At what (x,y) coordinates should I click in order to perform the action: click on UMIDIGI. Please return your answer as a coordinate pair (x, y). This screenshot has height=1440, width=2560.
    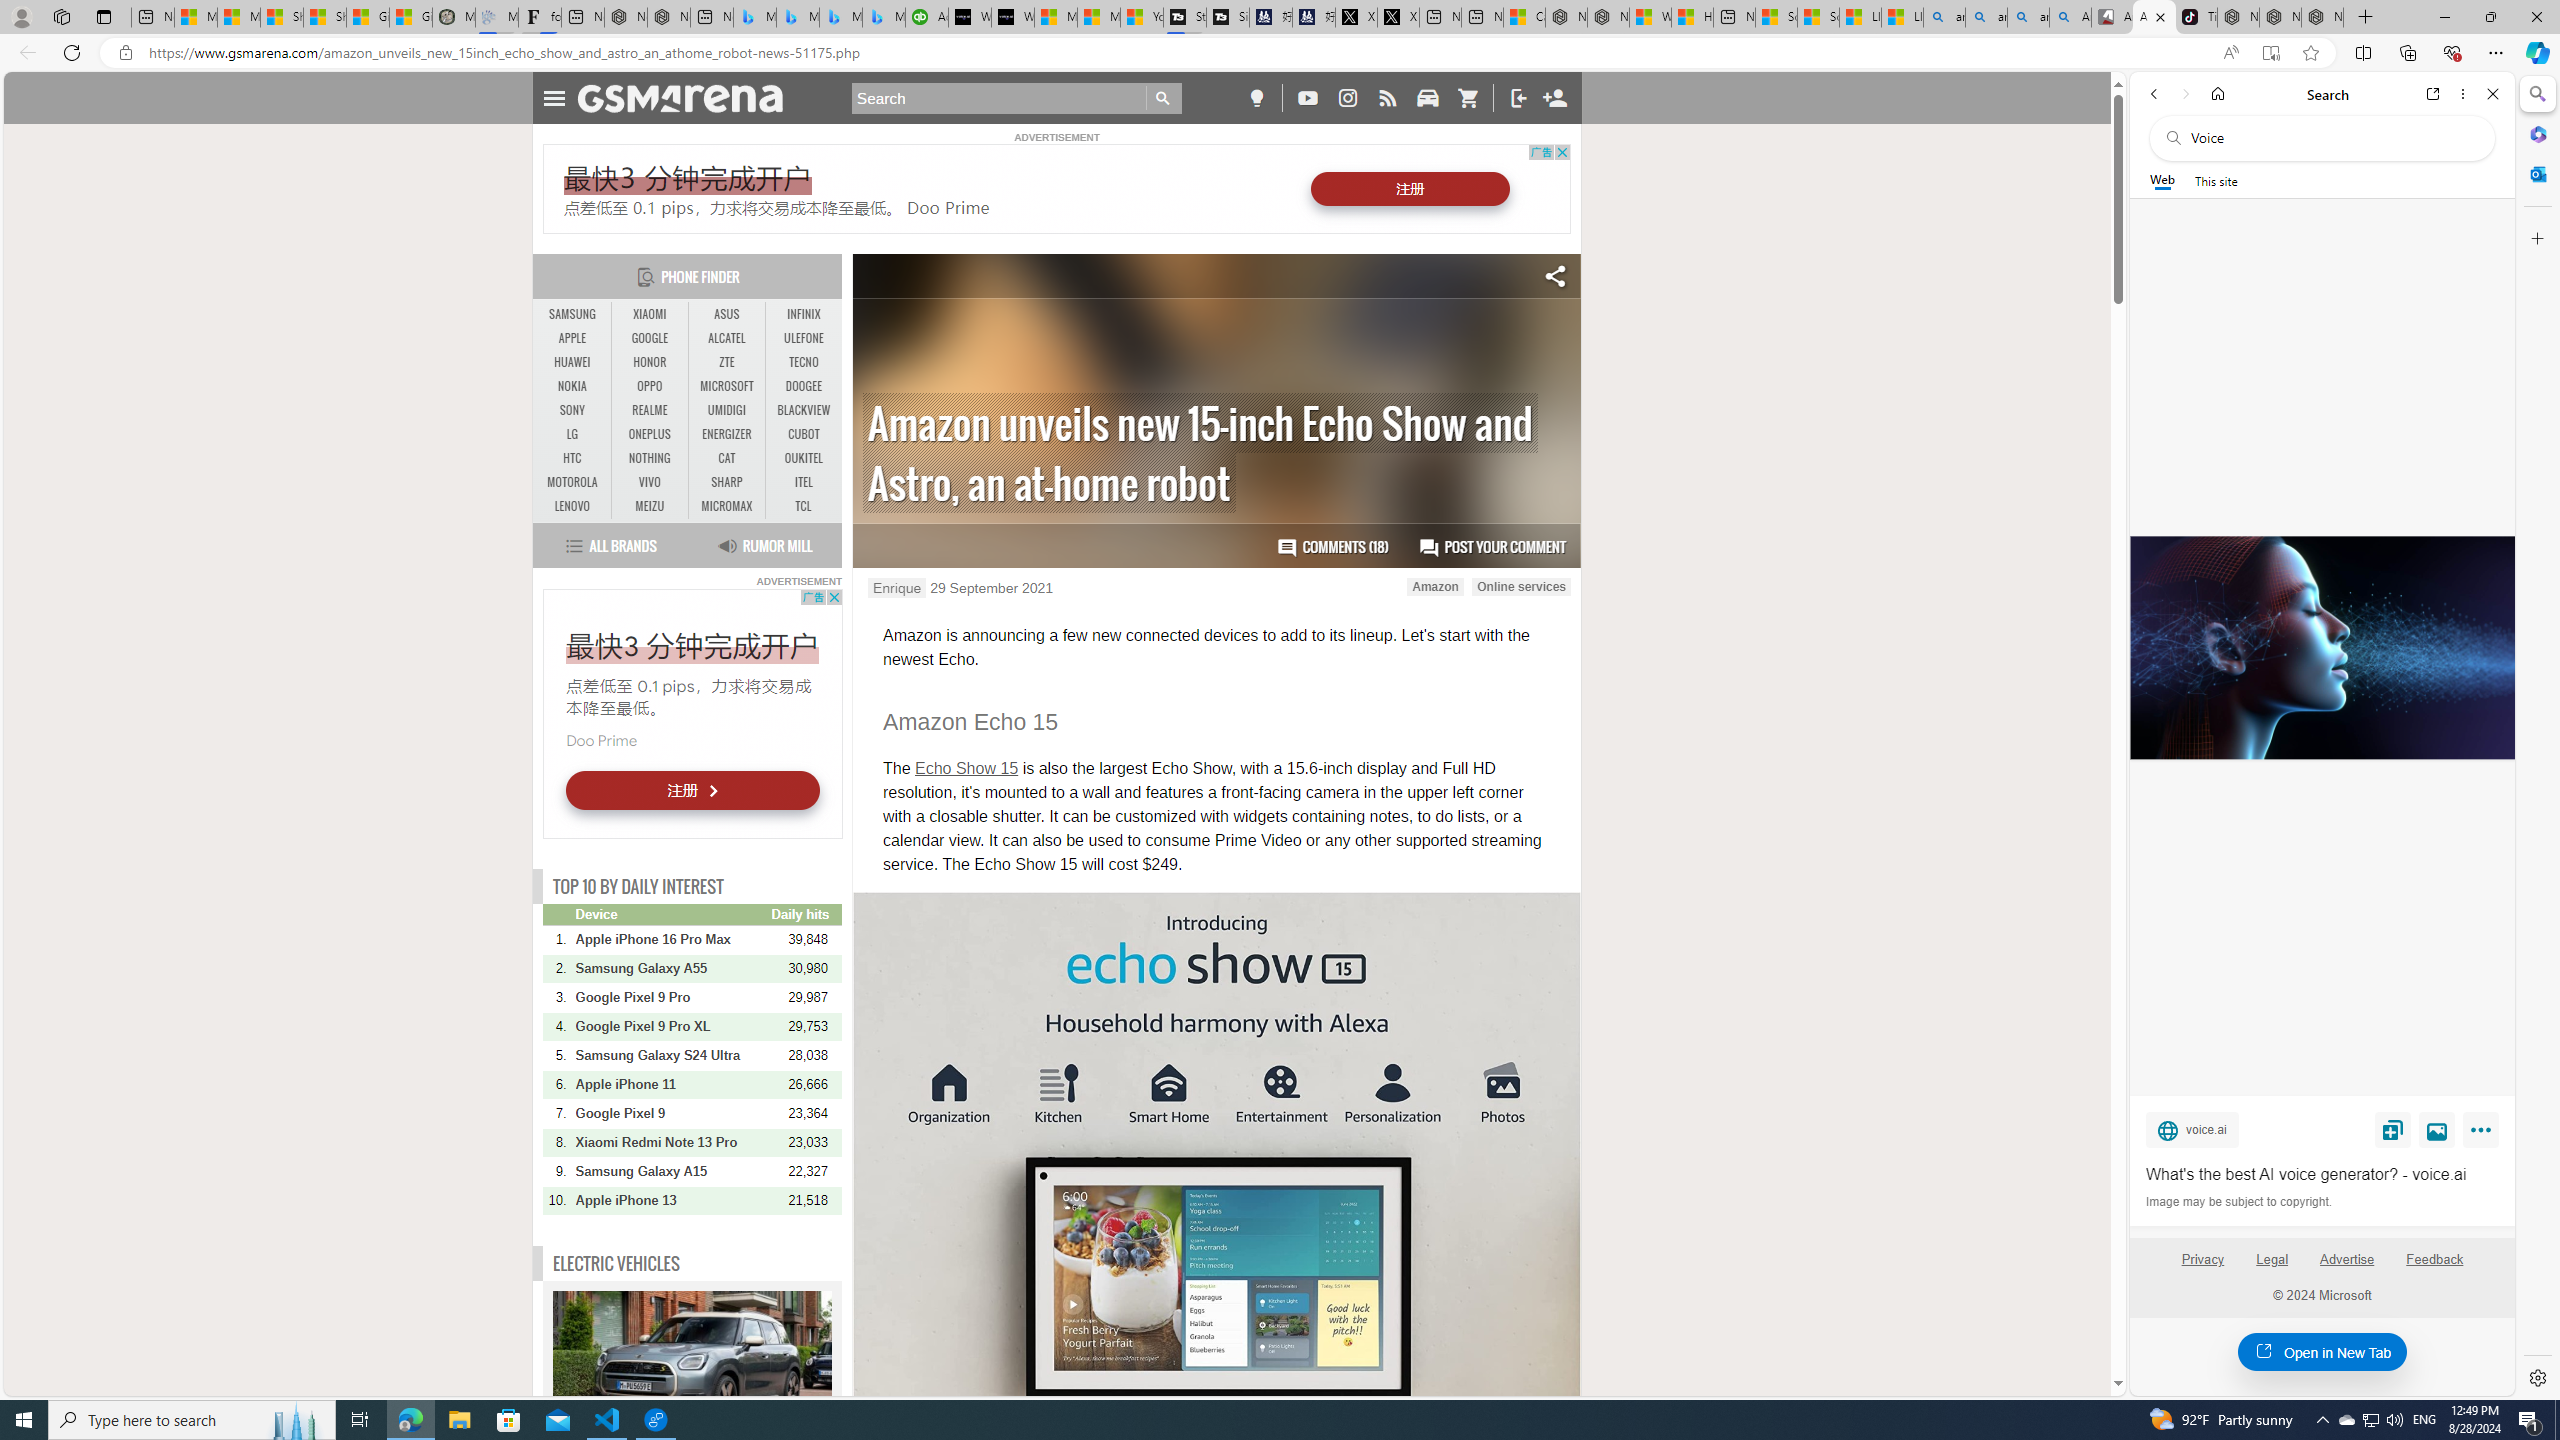
    Looking at the image, I should click on (726, 410).